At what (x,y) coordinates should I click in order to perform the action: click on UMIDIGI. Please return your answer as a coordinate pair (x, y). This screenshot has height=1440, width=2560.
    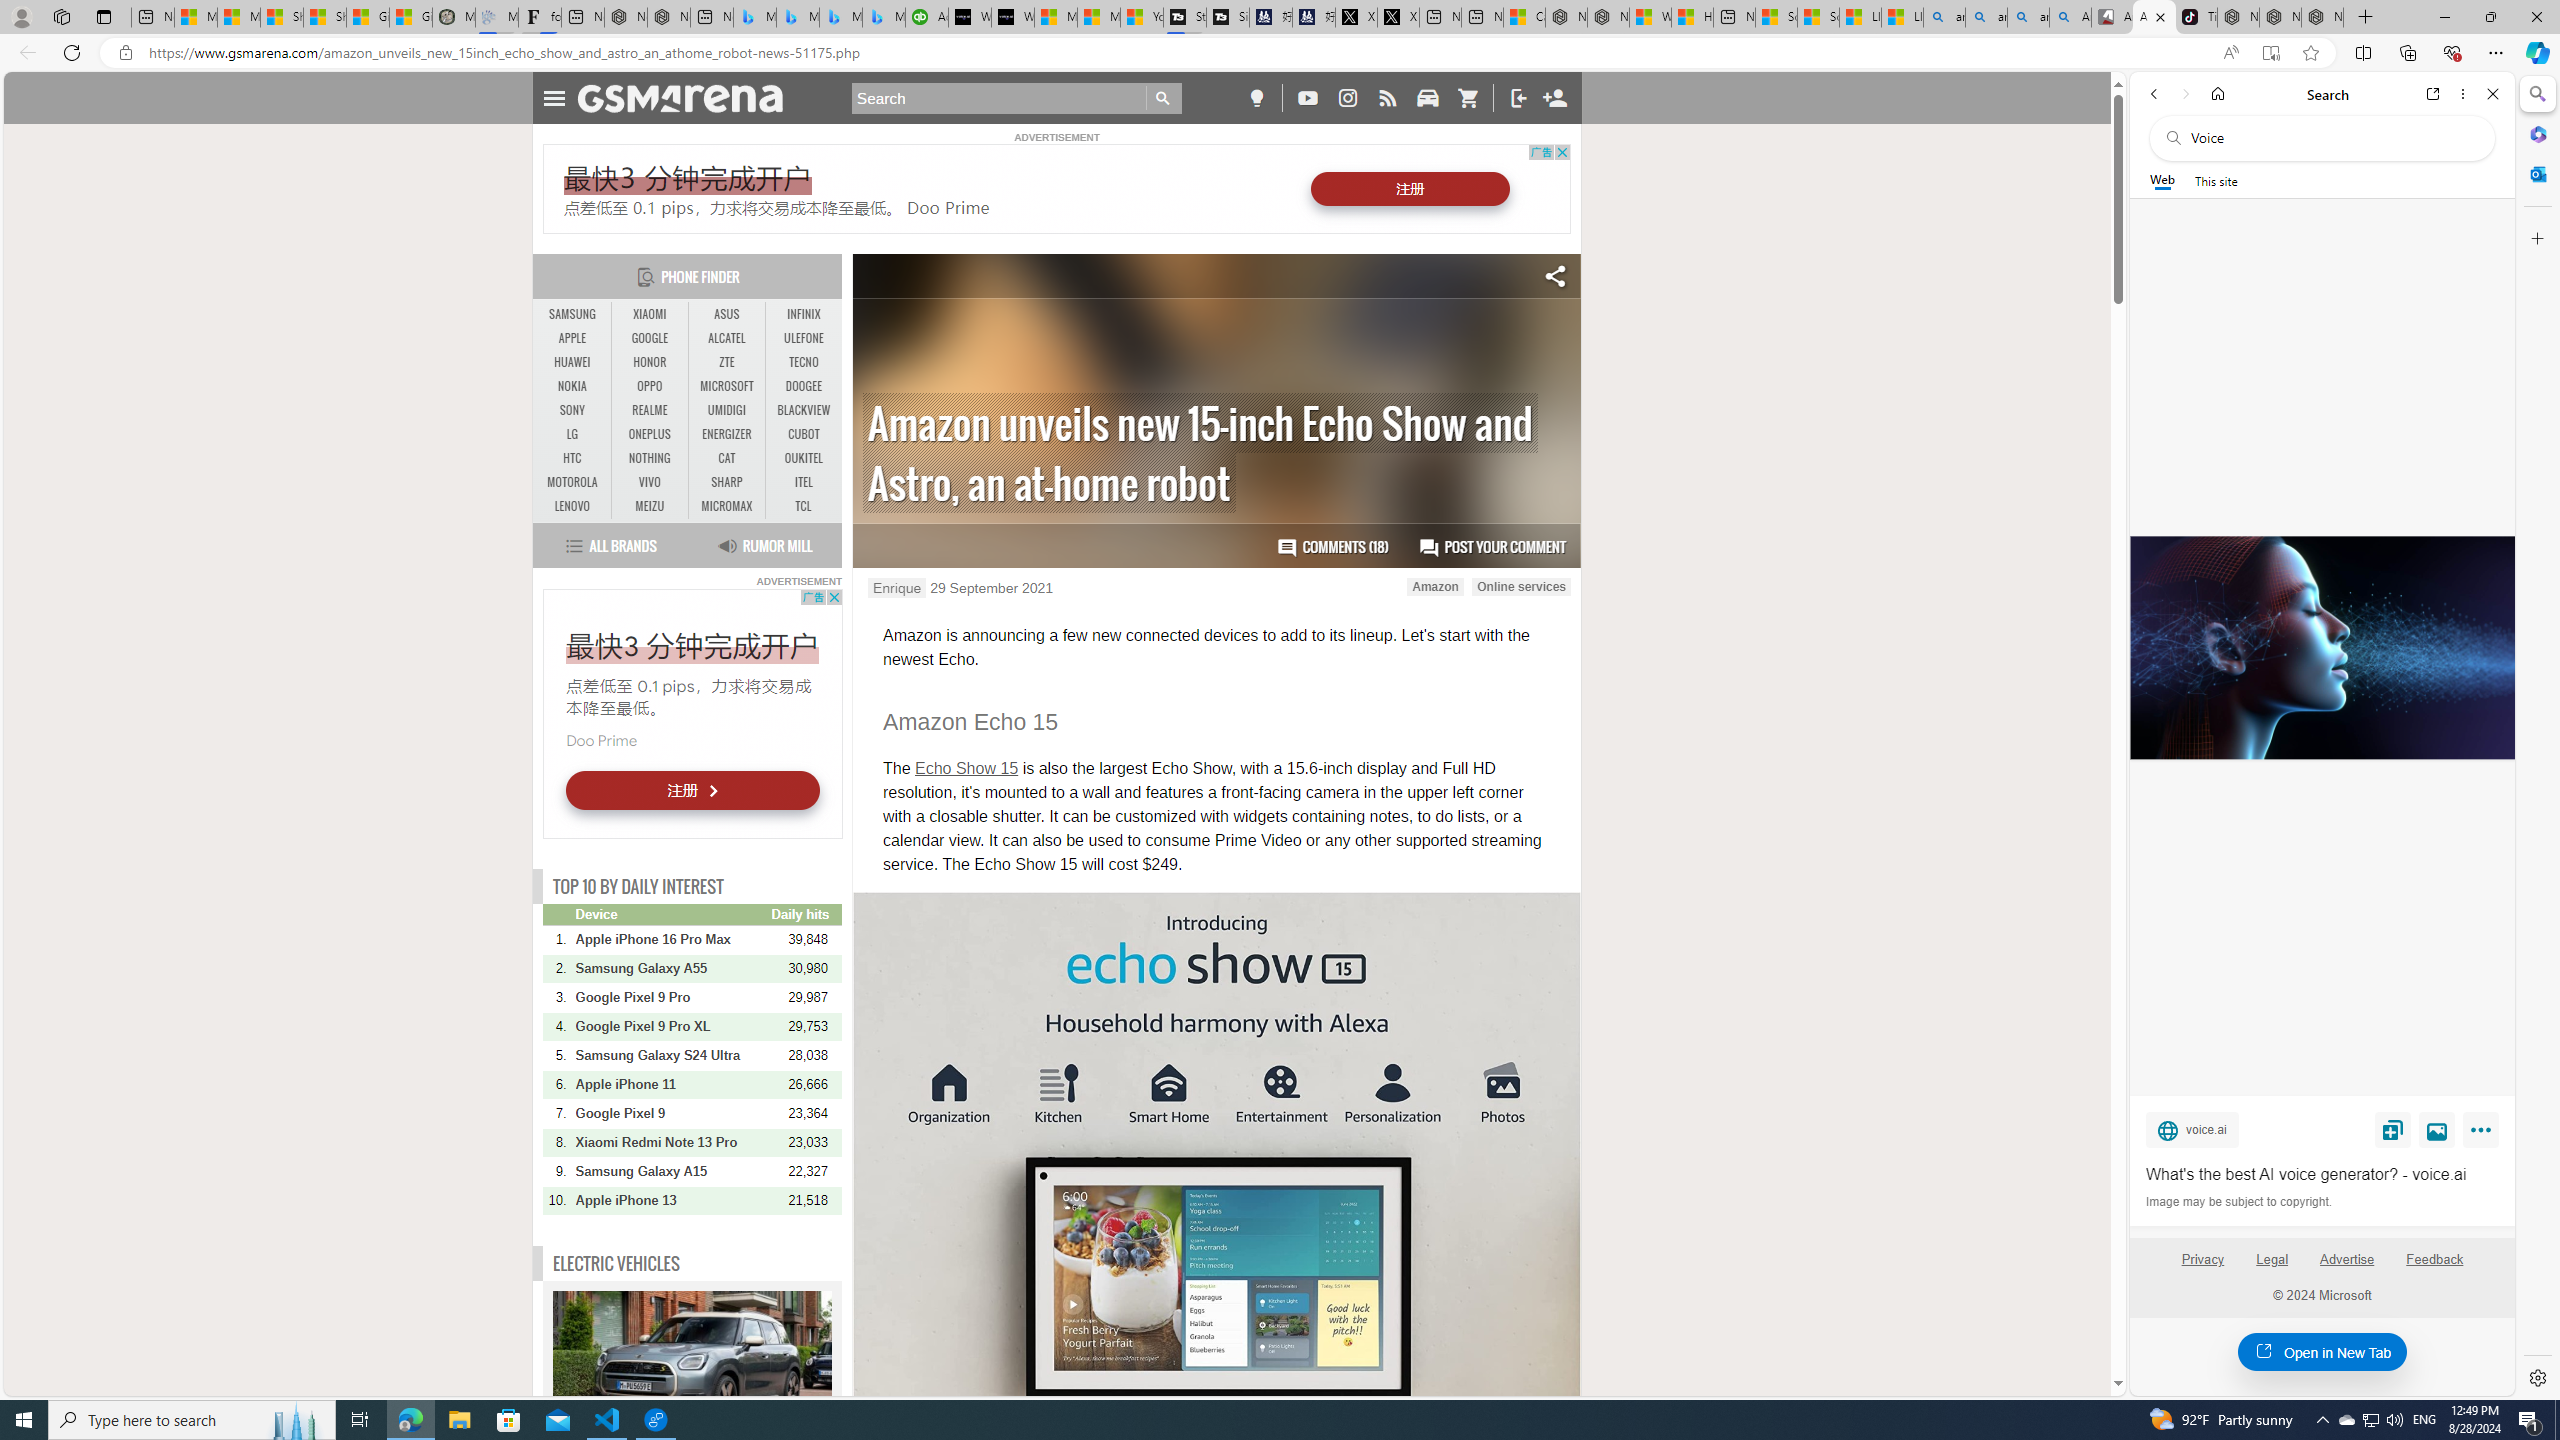
    Looking at the image, I should click on (726, 410).